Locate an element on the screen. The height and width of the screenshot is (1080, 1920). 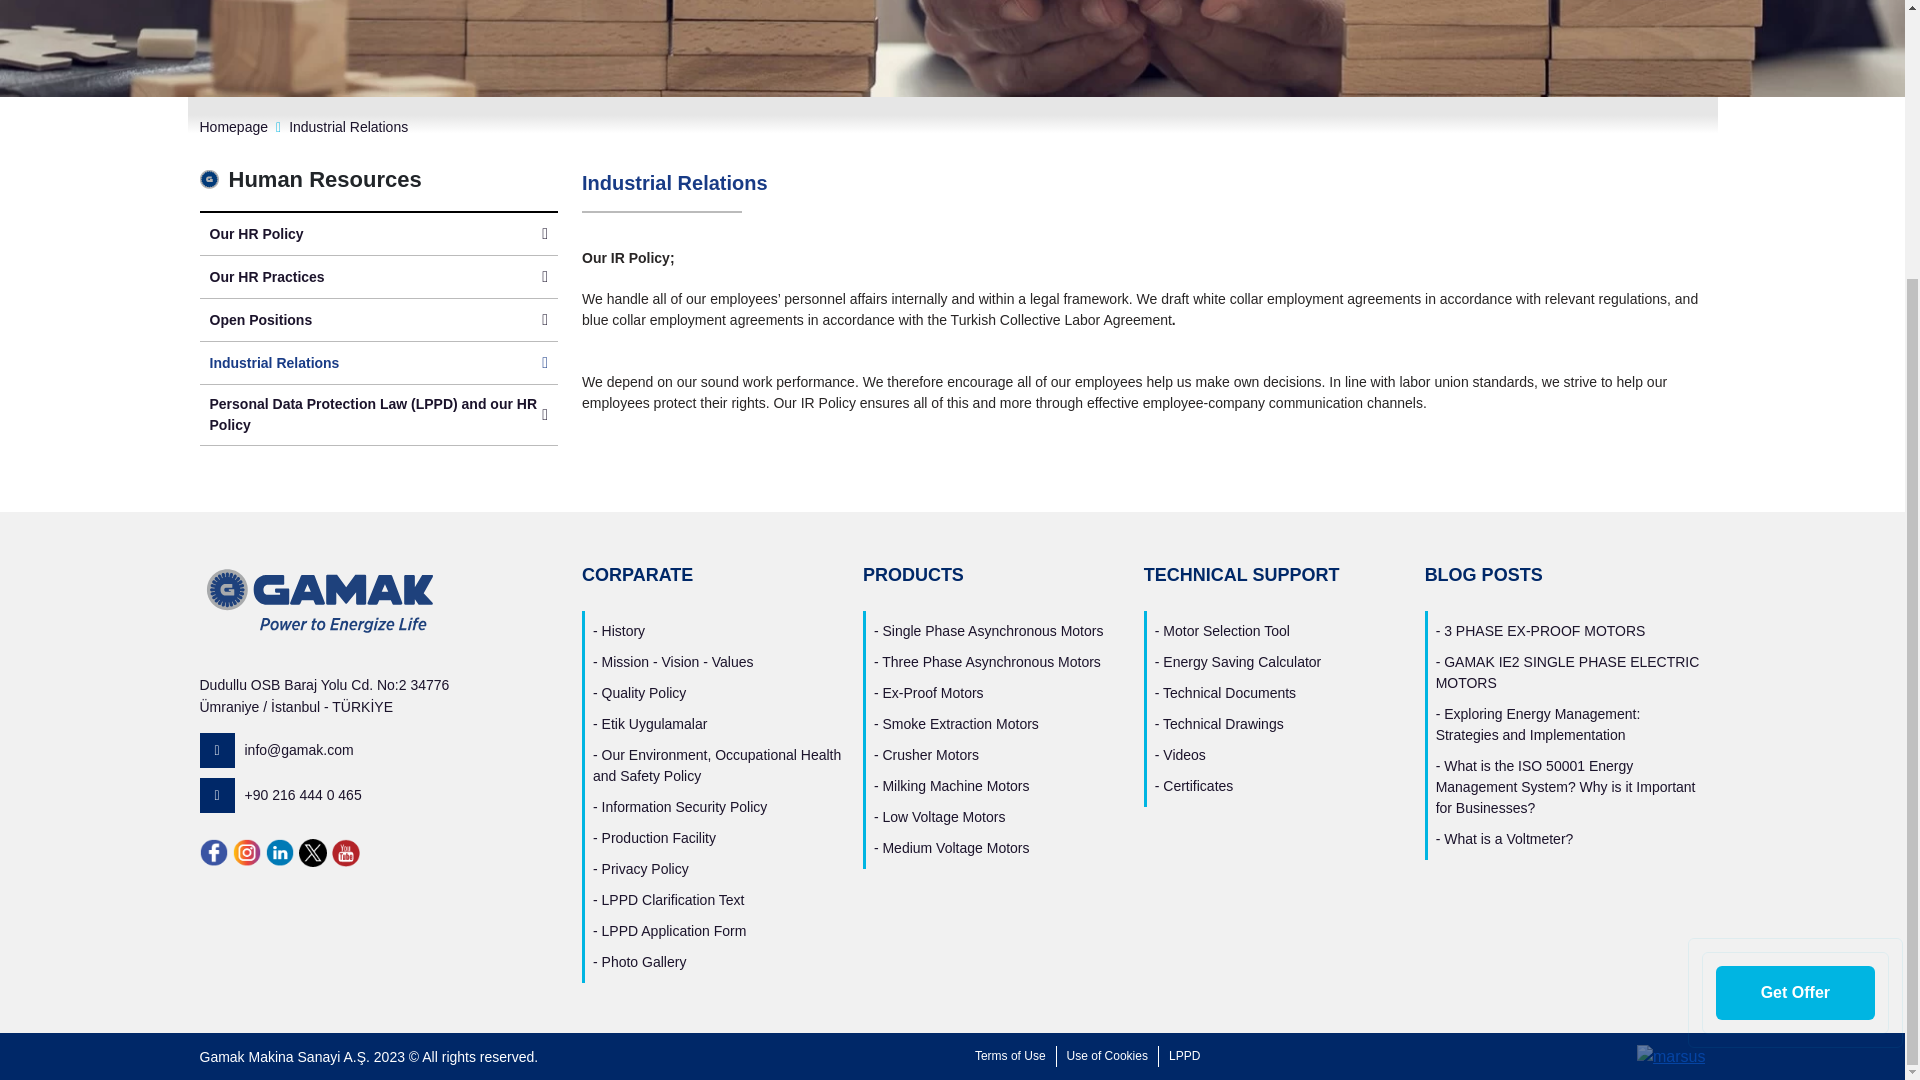
Industrial Relations is located at coordinates (378, 363).